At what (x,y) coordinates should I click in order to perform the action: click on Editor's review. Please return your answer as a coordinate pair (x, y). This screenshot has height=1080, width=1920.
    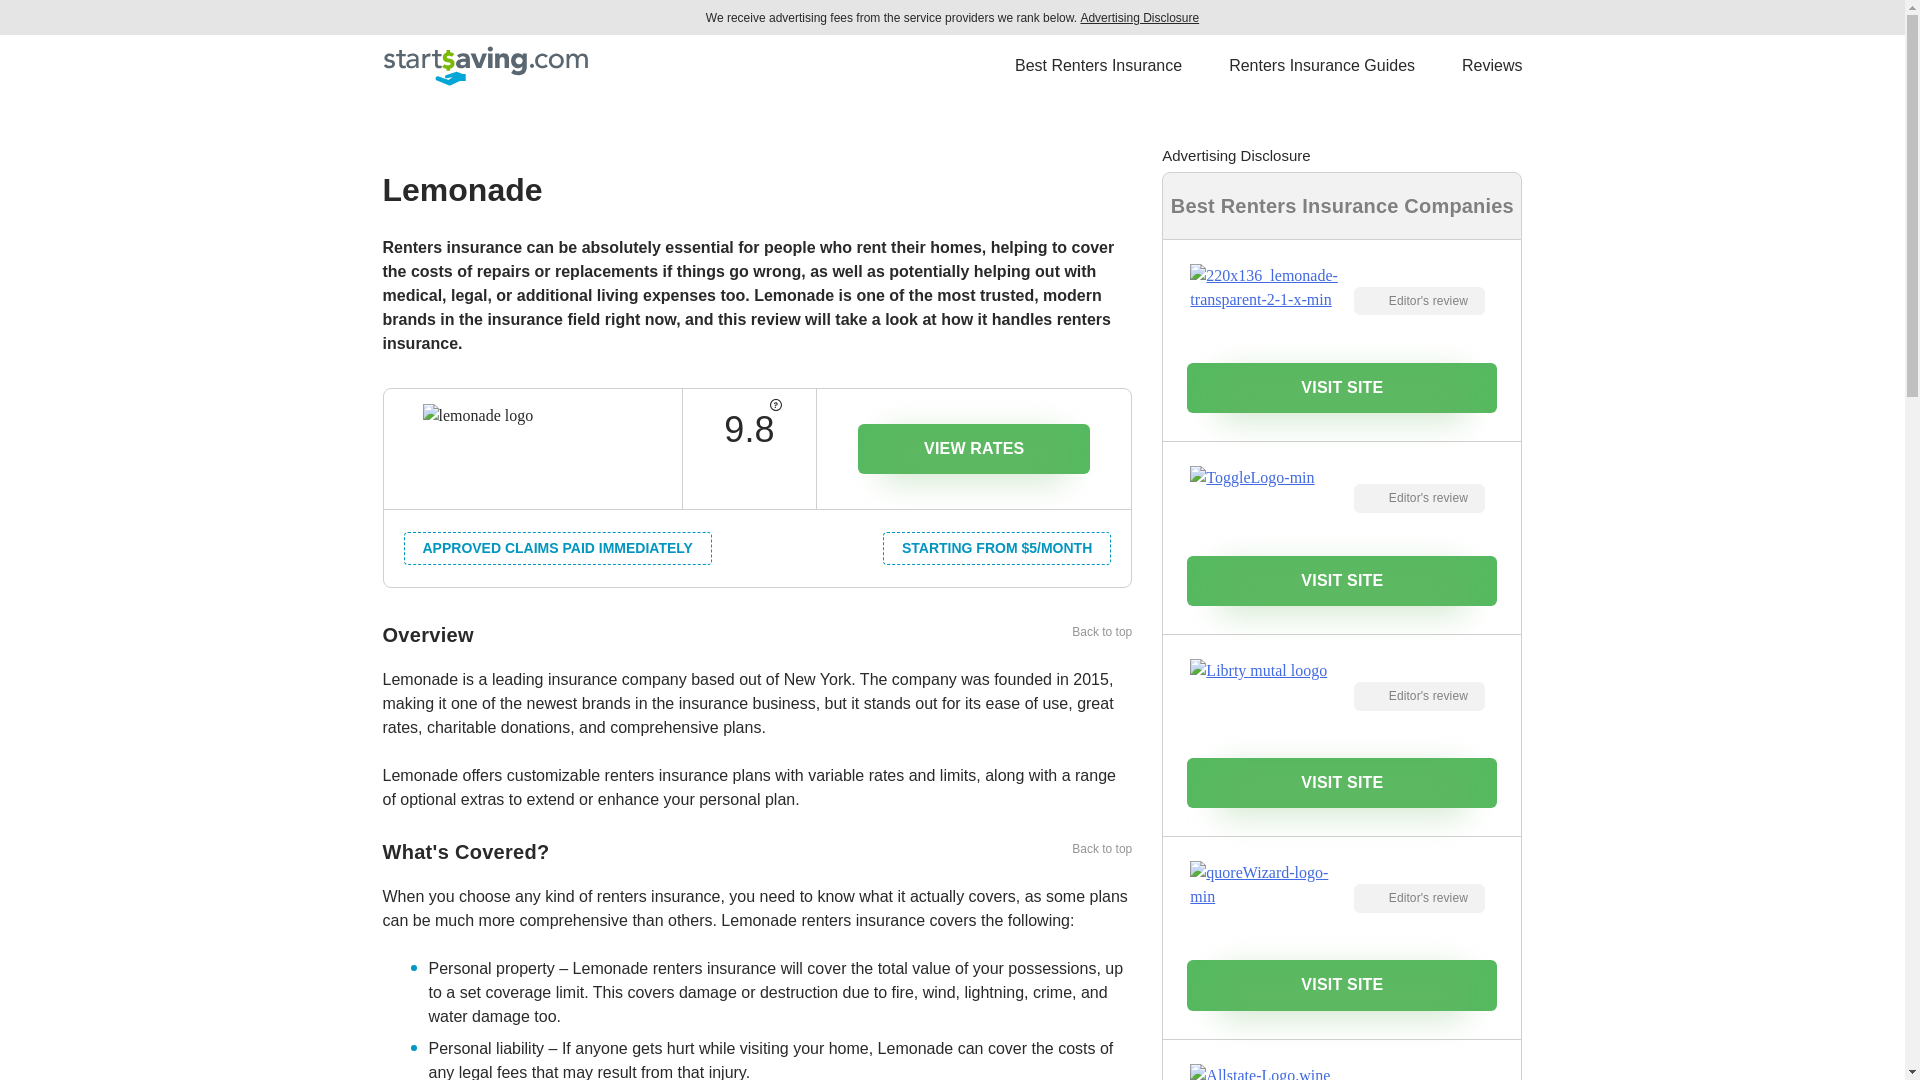
    Looking at the image, I should click on (1418, 898).